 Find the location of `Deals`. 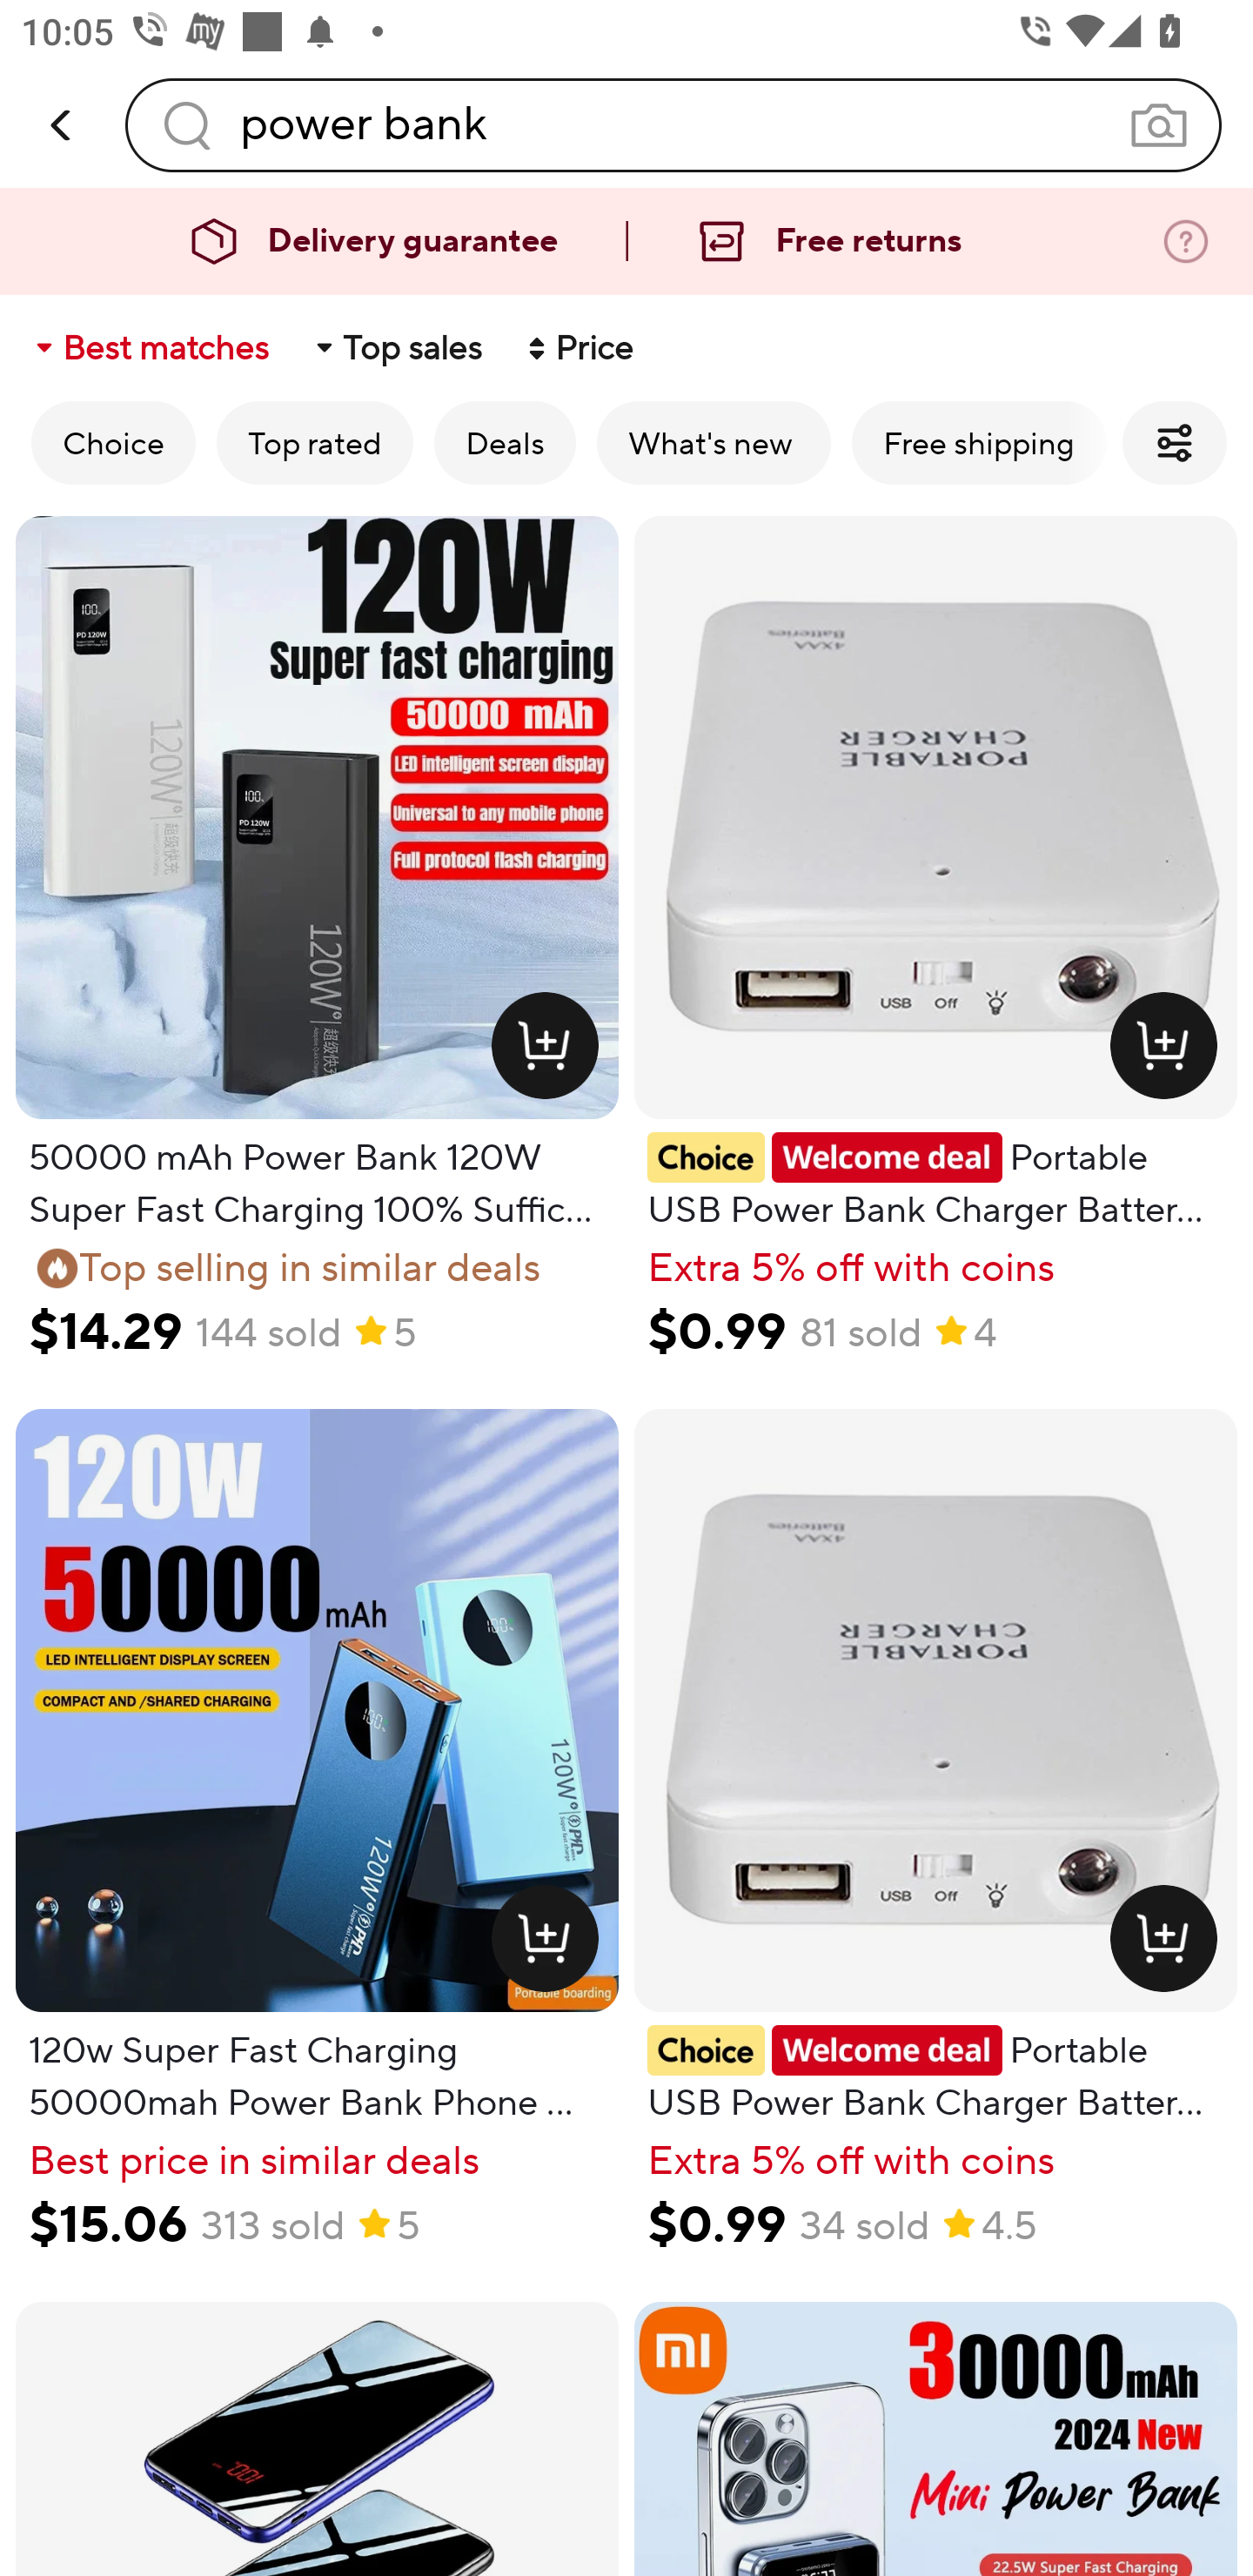

Deals is located at coordinates (505, 442).